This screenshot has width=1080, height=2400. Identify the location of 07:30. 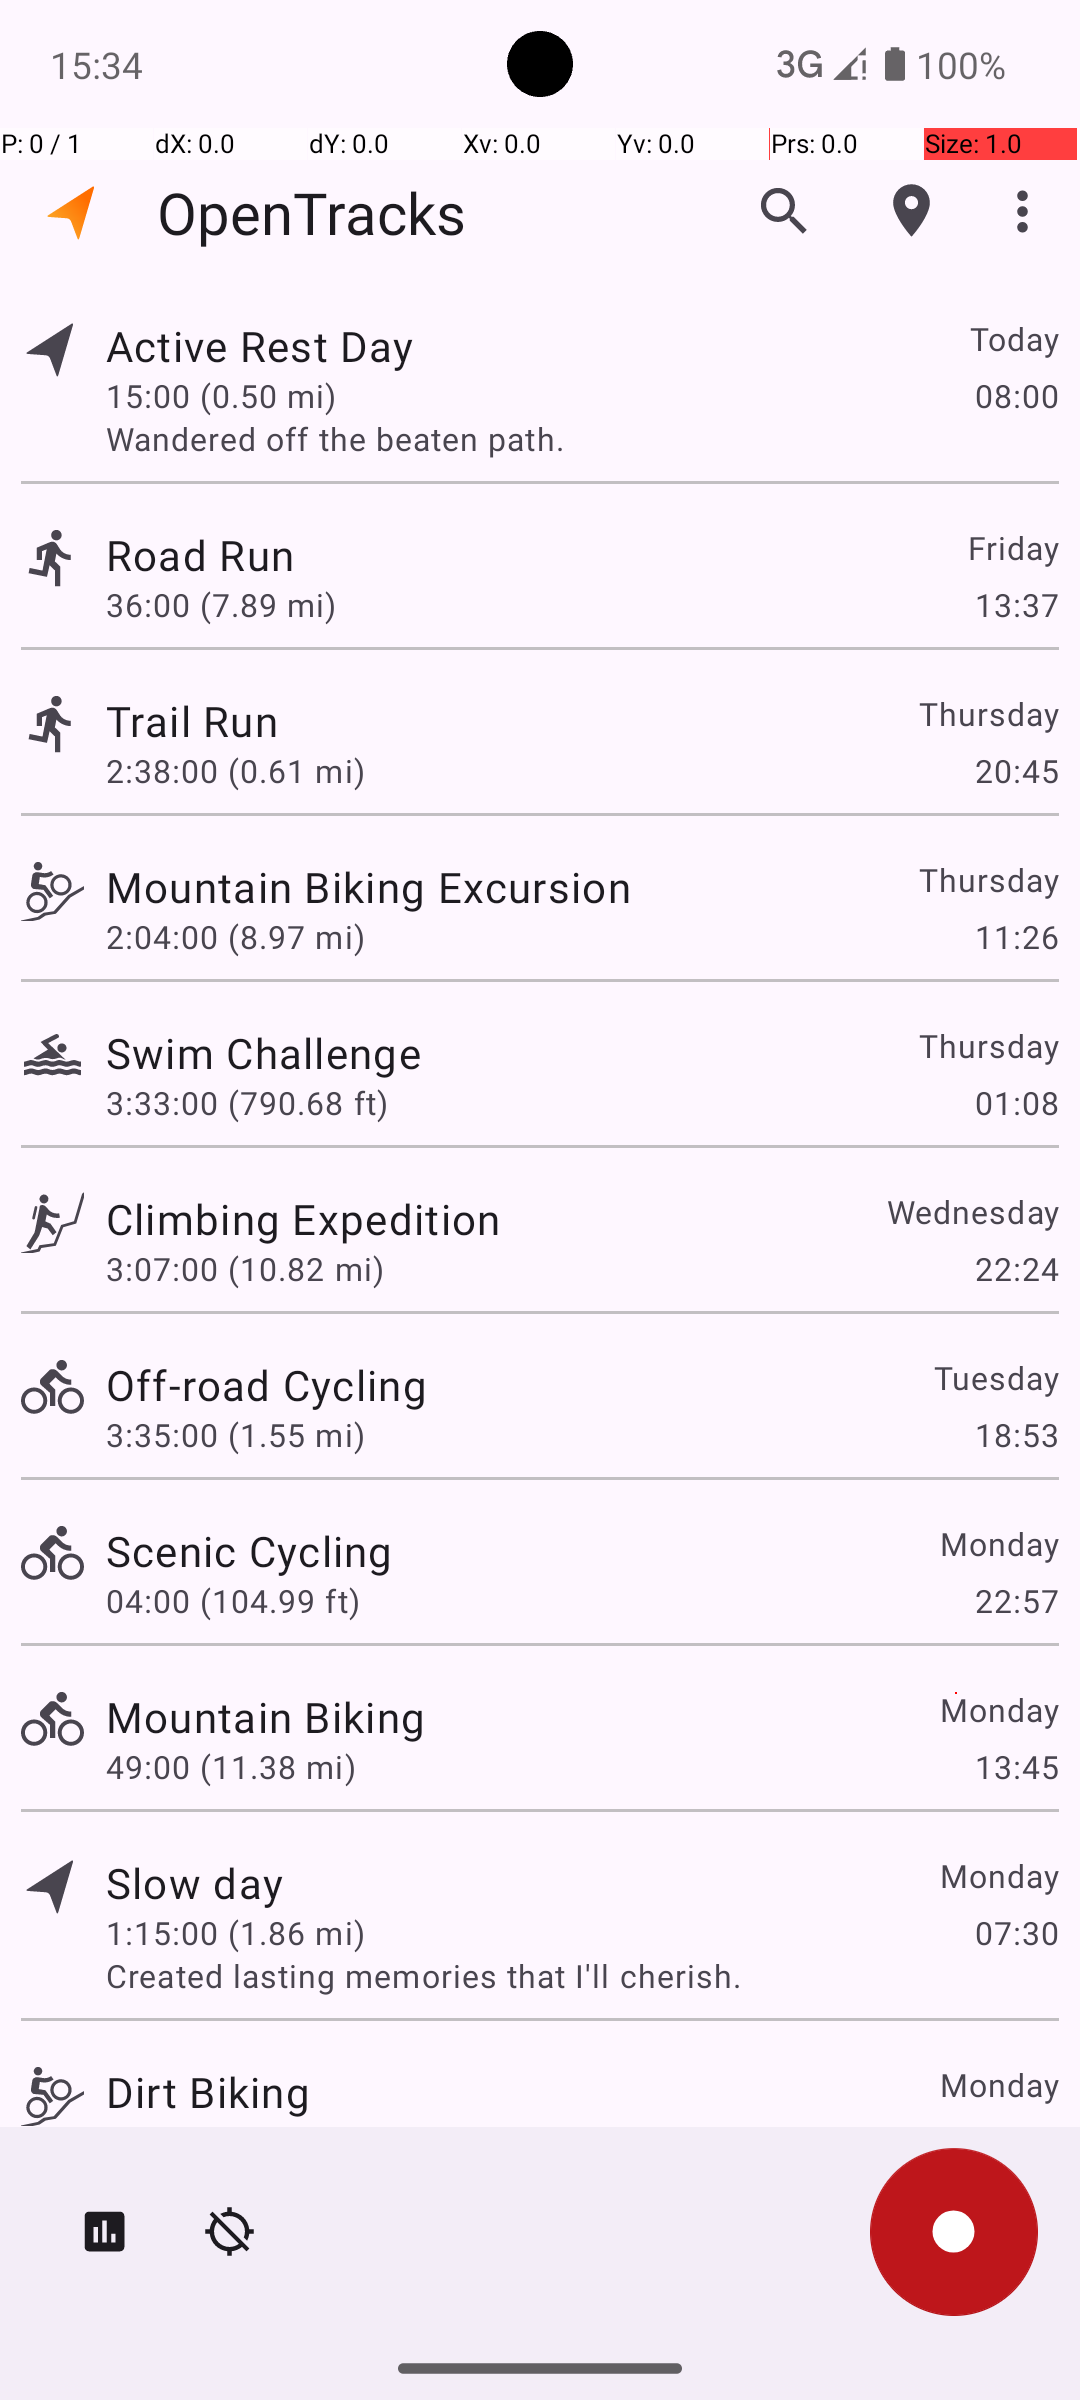
(1016, 1932).